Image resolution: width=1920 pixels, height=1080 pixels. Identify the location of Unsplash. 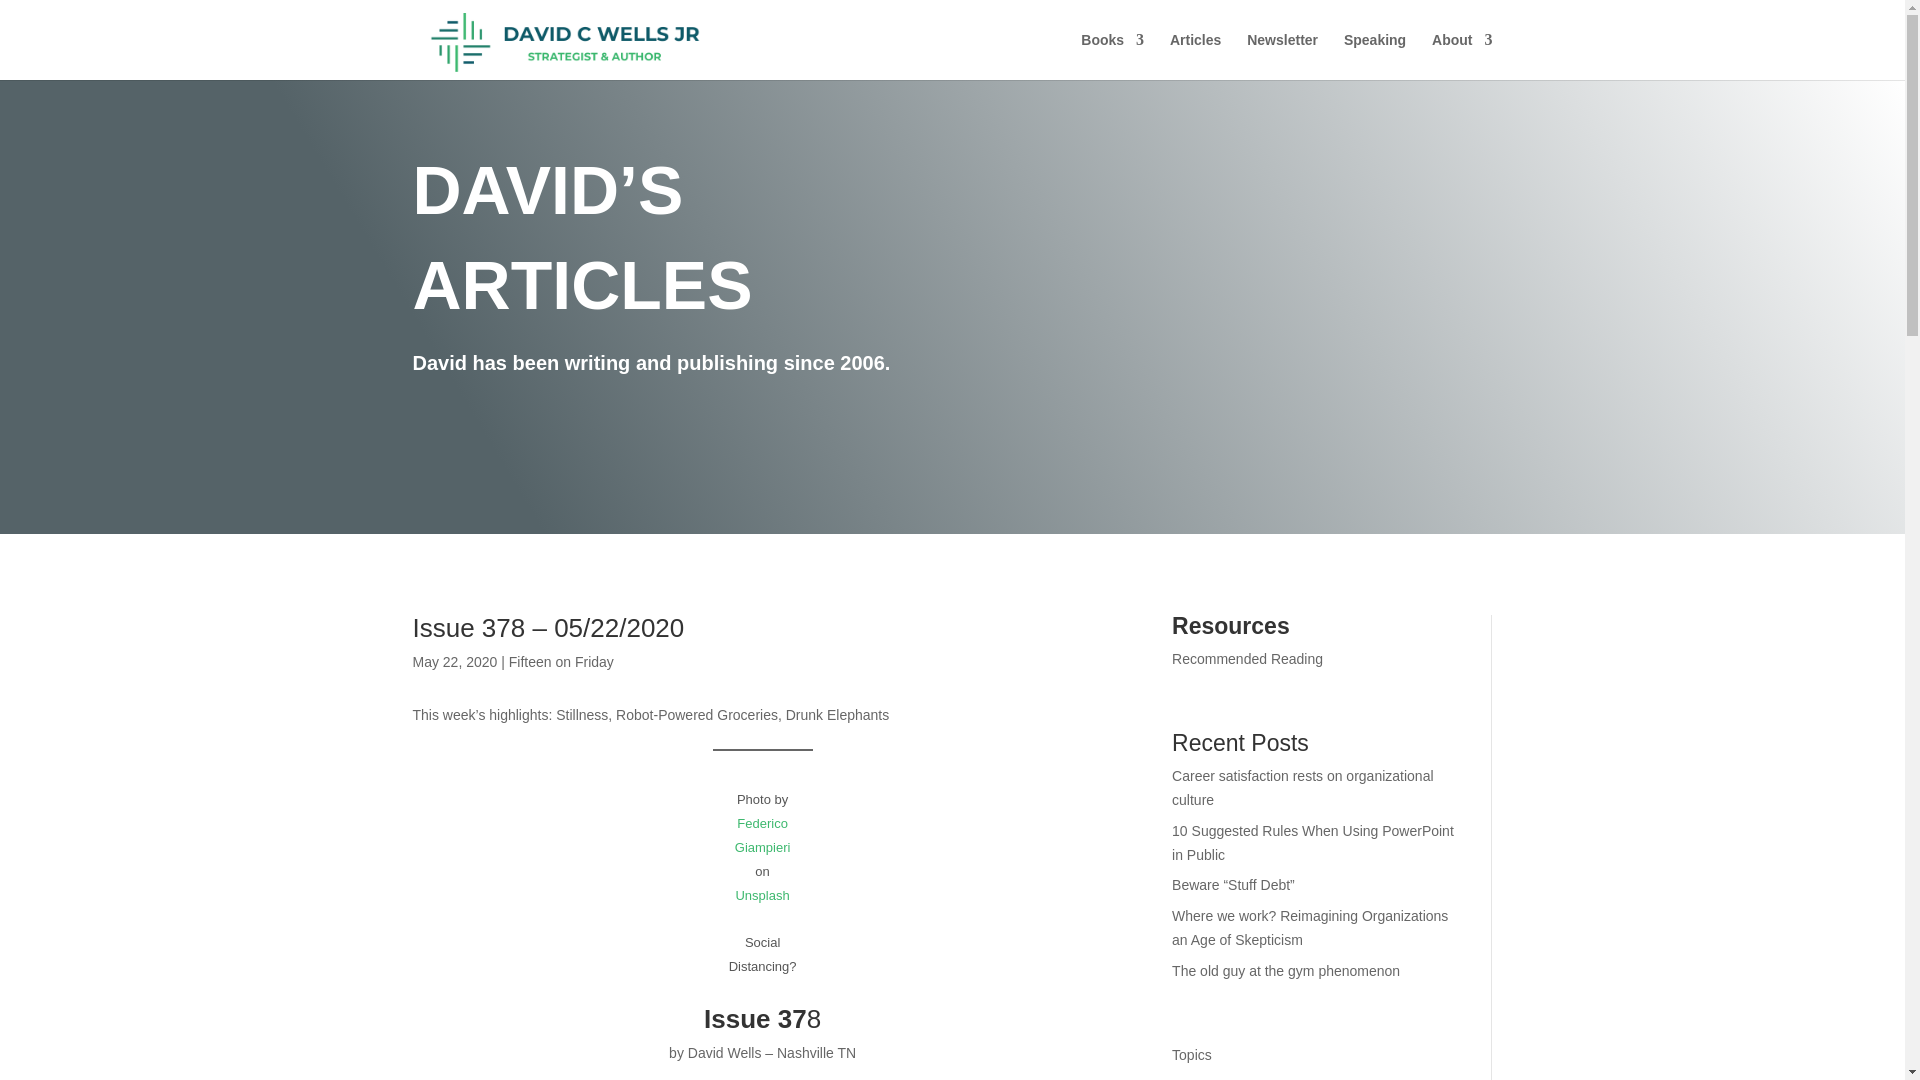
(762, 894).